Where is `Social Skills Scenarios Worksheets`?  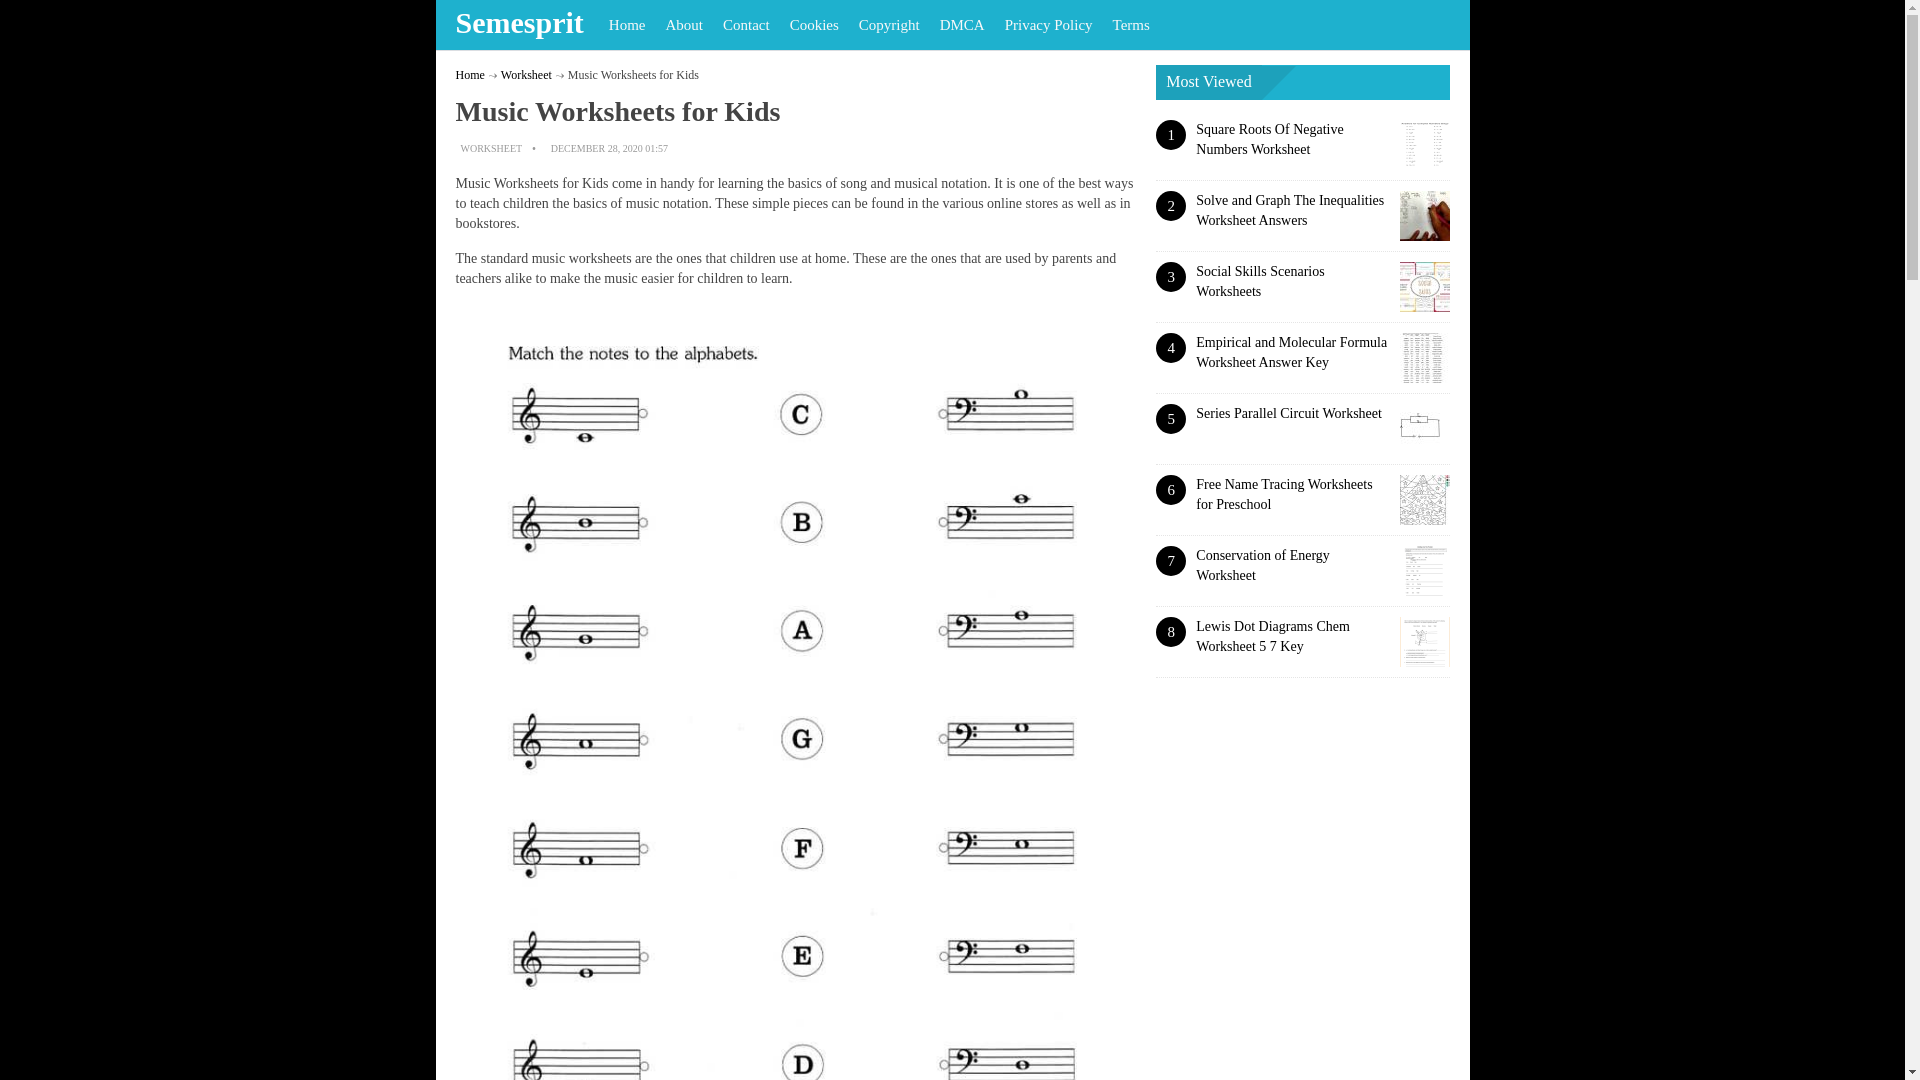
Social Skills Scenarios Worksheets is located at coordinates (1260, 281).